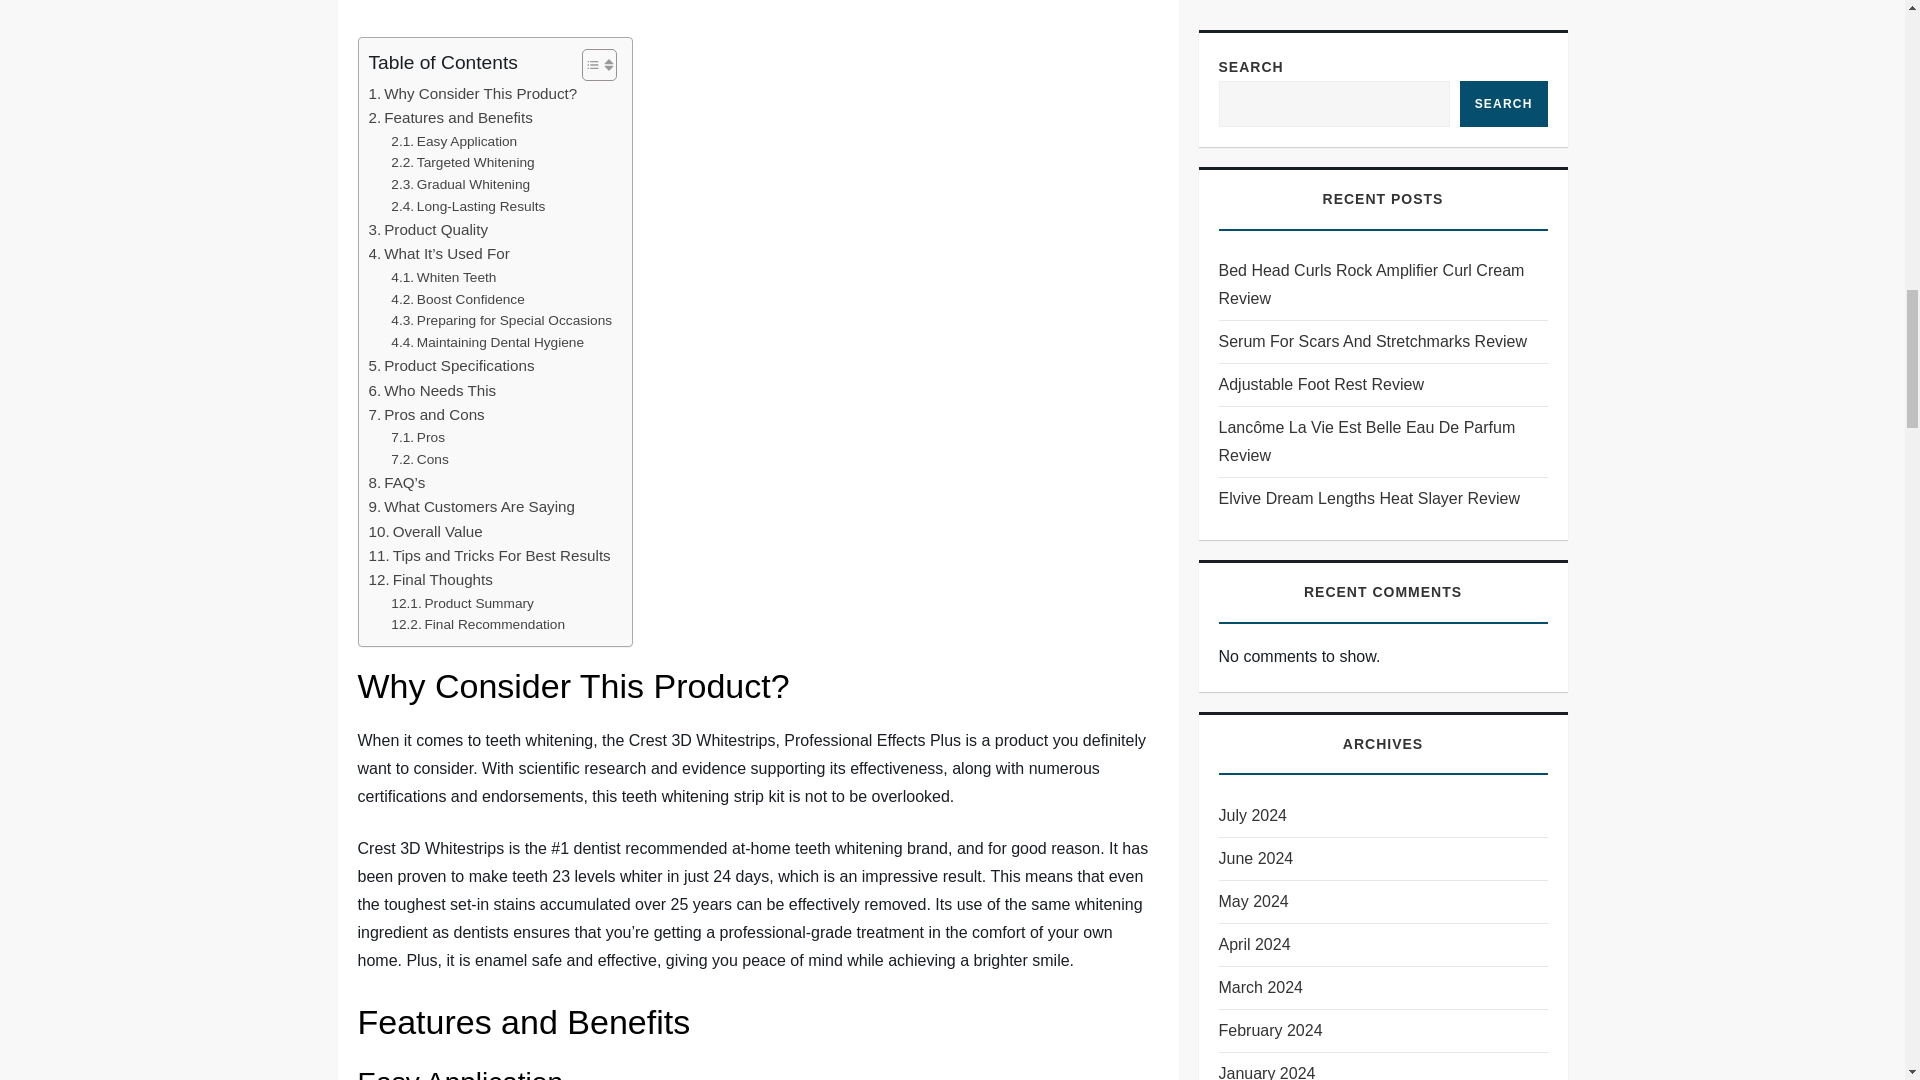 Image resolution: width=1920 pixels, height=1080 pixels. Describe the element at coordinates (460, 184) in the screenshot. I see `Gradual Whitening` at that location.